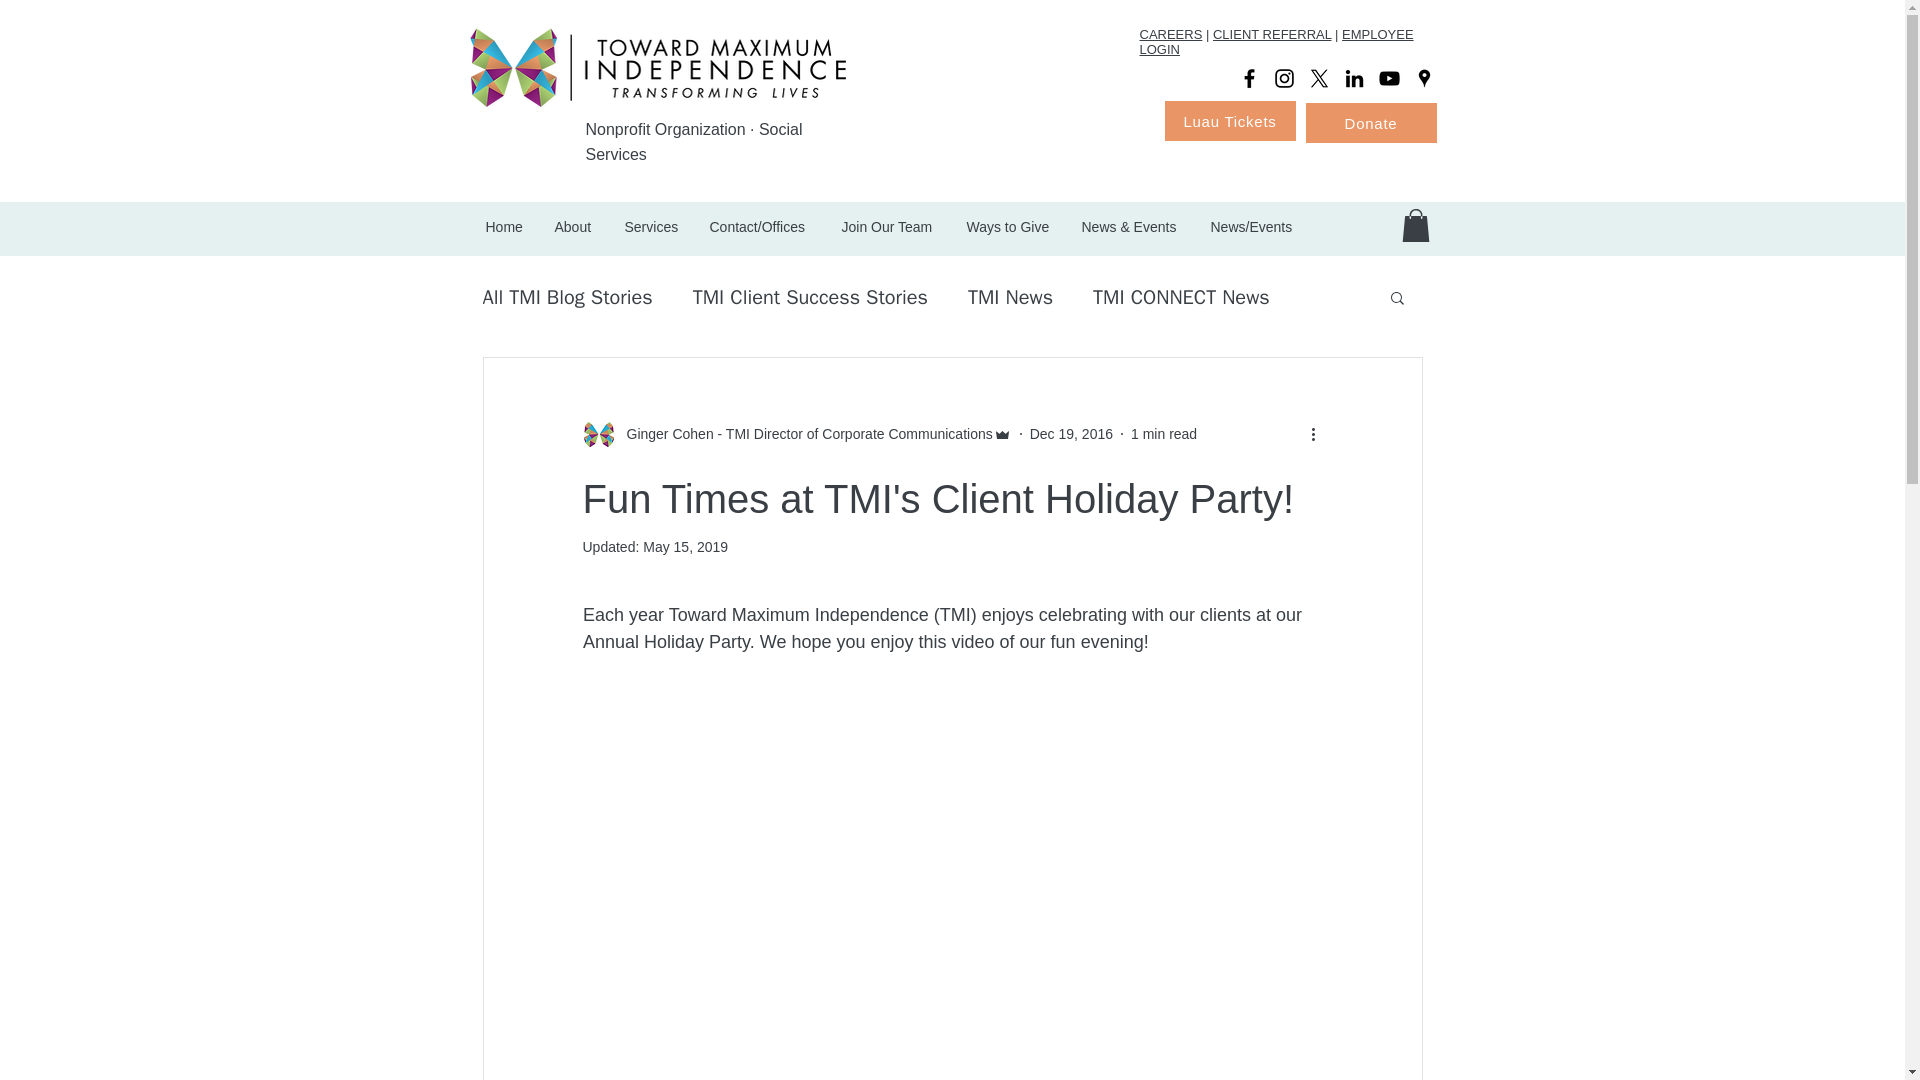 The image size is (1920, 1080). Describe the element at coordinates (504, 226) in the screenshot. I see `Home` at that location.